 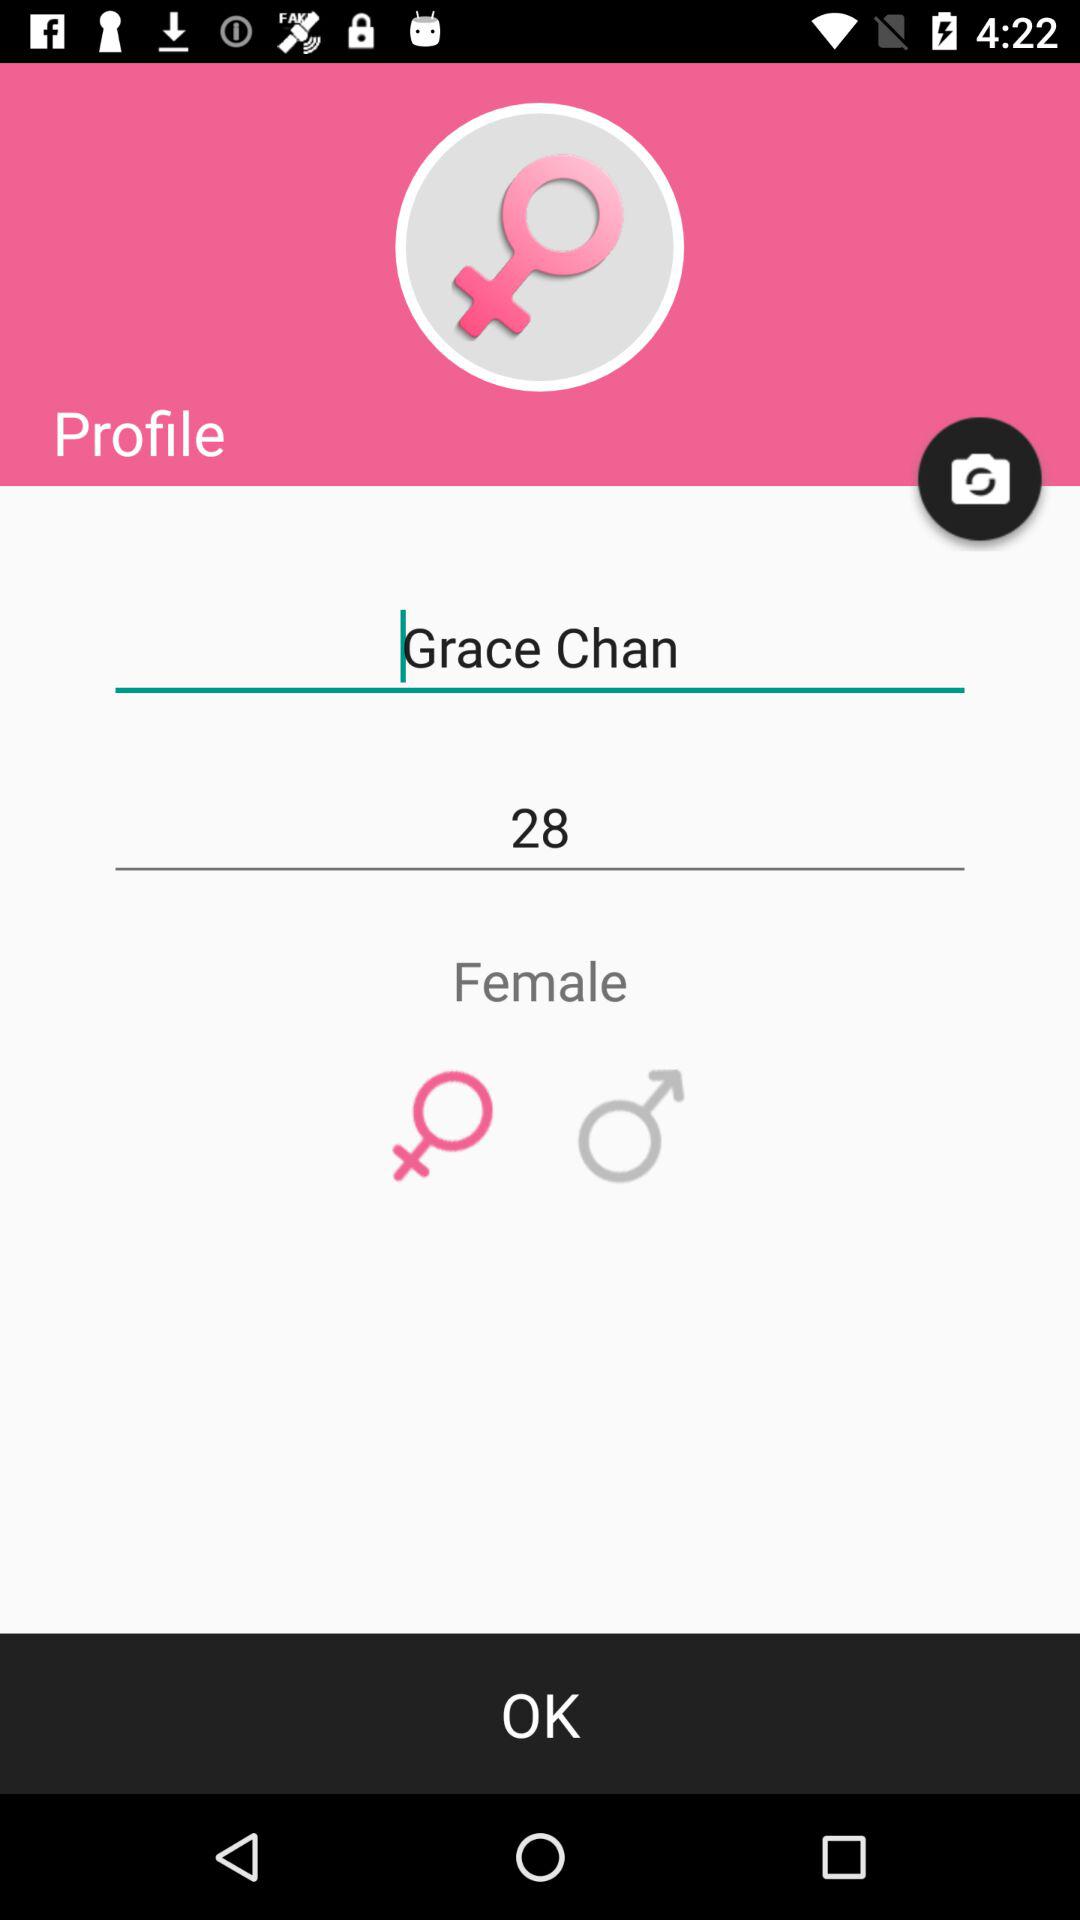 I want to click on scroll to the ok, so click(x=540, y=1713).